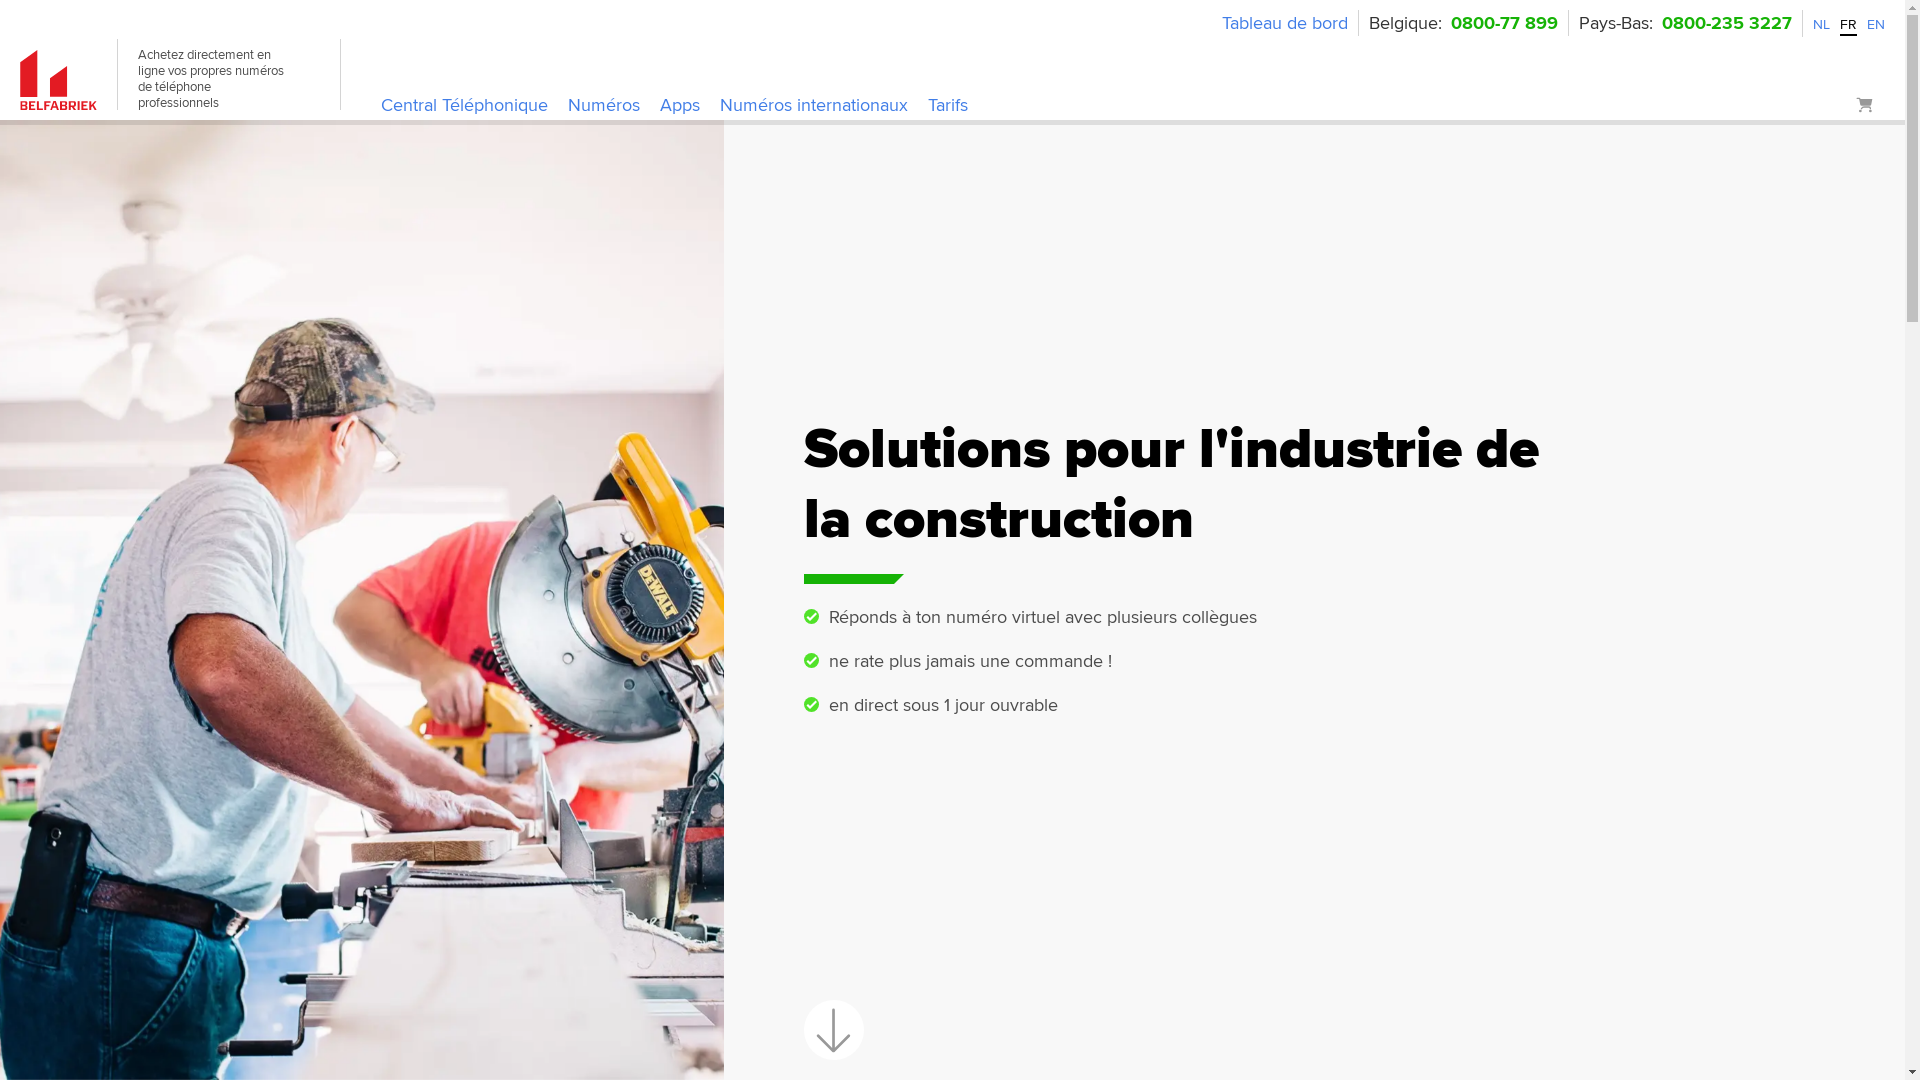 The width and height of the screenshot is (1920, 1080). Describe the element at coordinates (1822, 24) in the screenshot. I see `NL` at that location.